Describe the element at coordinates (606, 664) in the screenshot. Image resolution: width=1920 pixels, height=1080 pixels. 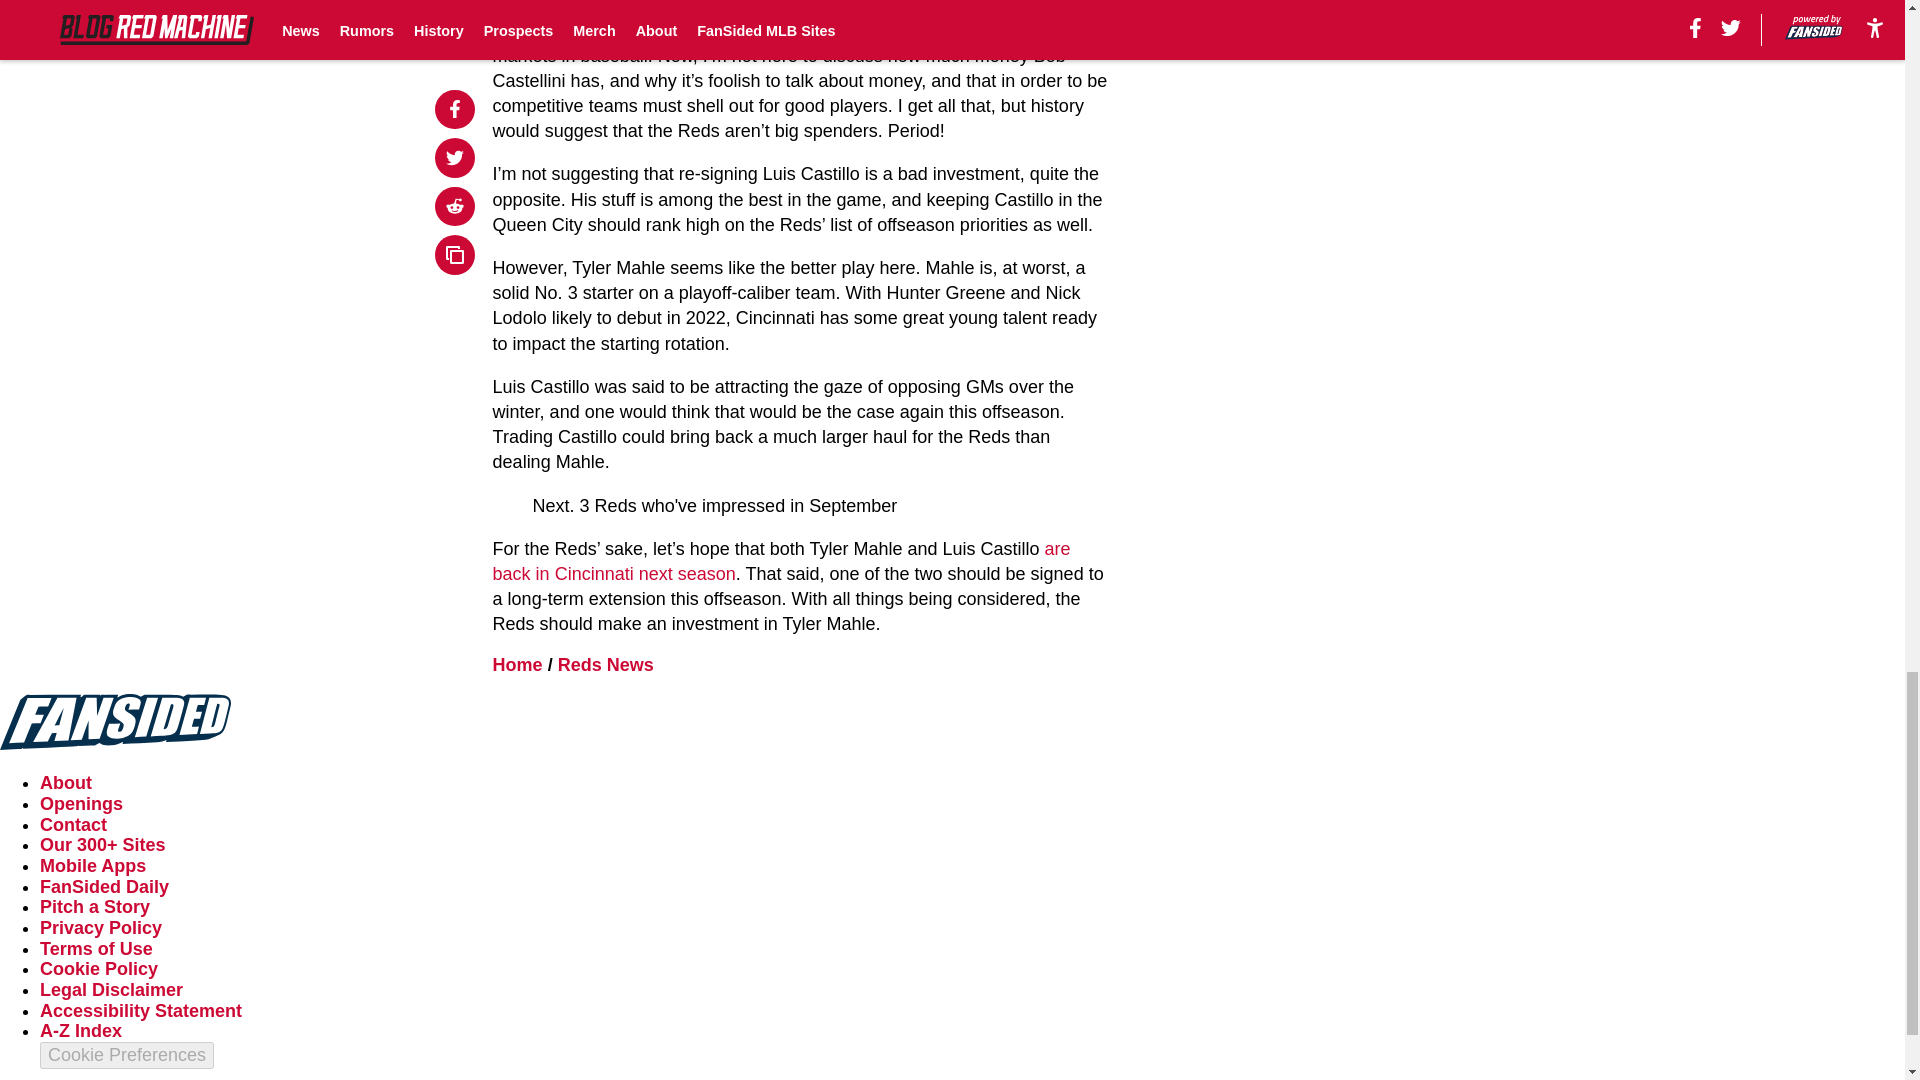
I see `Reds News` at that location.